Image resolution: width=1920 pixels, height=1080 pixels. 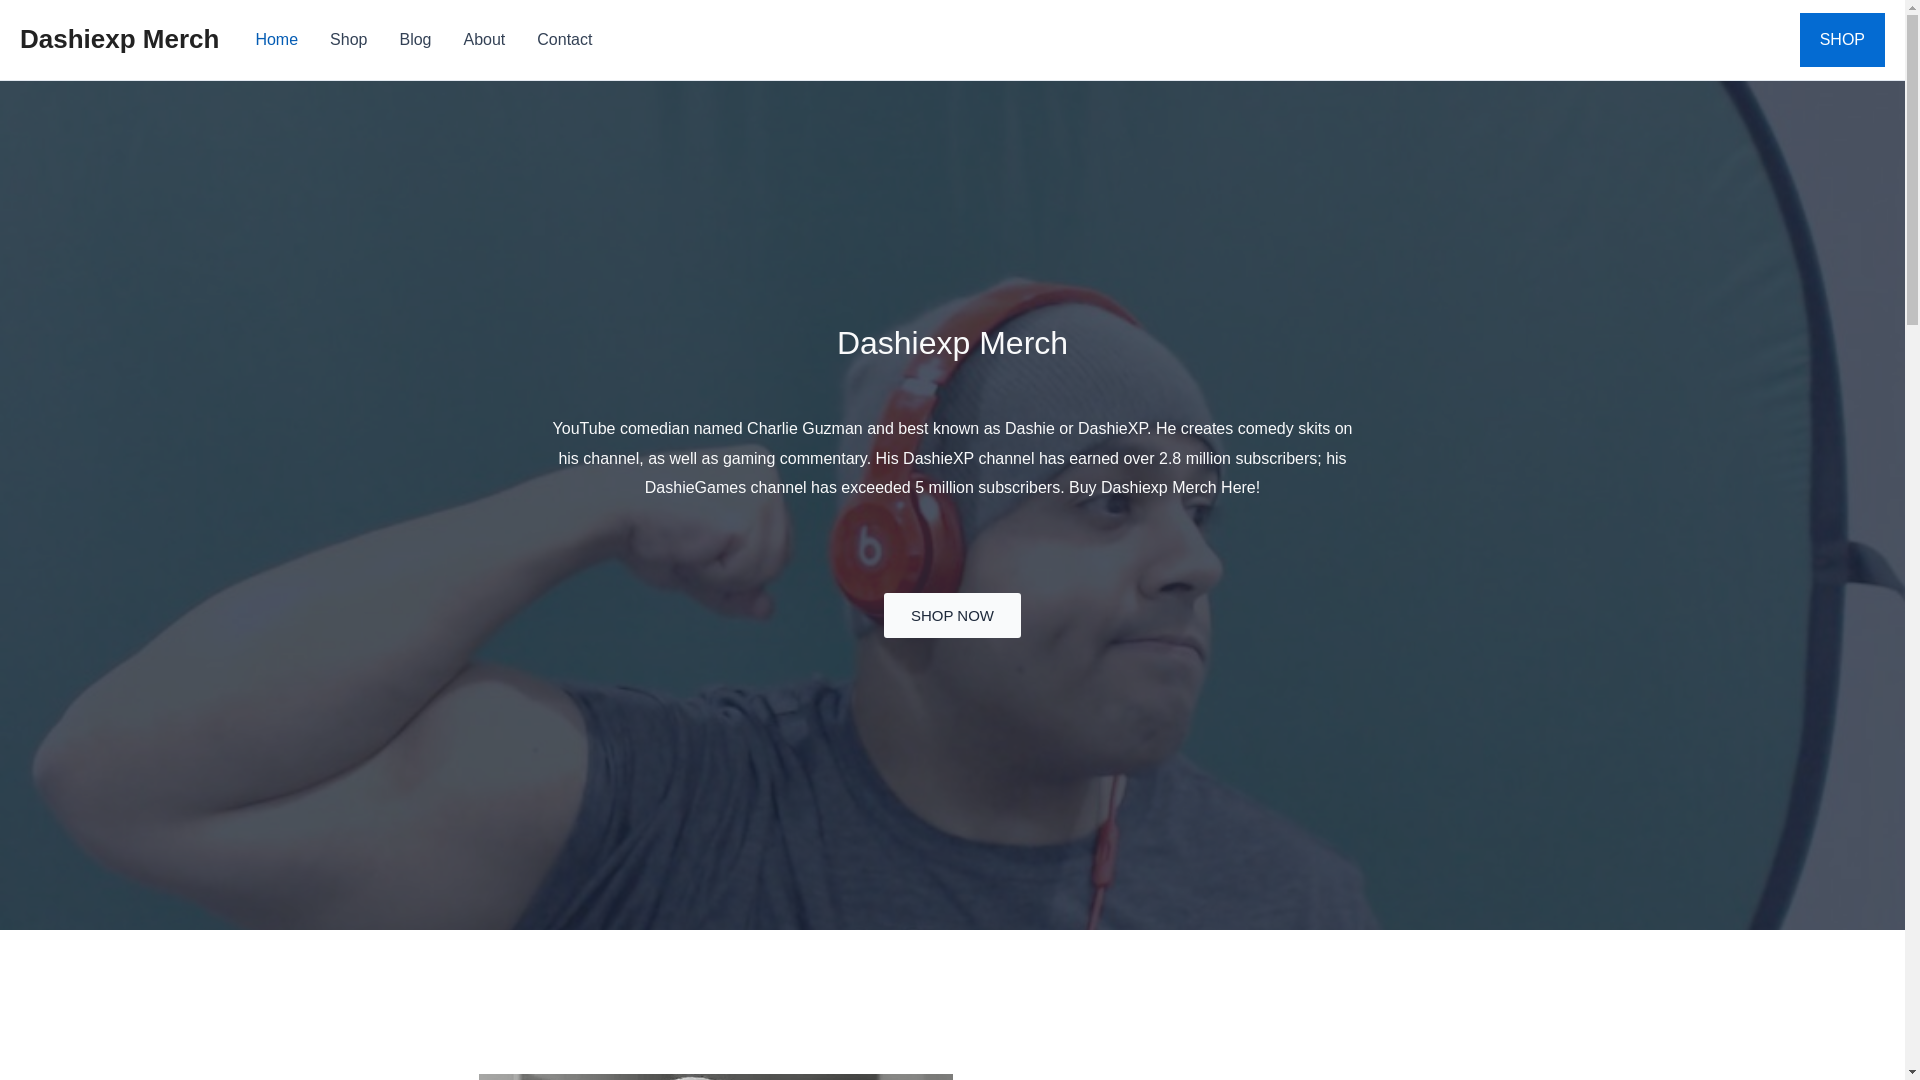 What do you see at coordinates (118, 38) in the screenshot?
I see `Dashiexp Merch` at bounding box center [118, 38].